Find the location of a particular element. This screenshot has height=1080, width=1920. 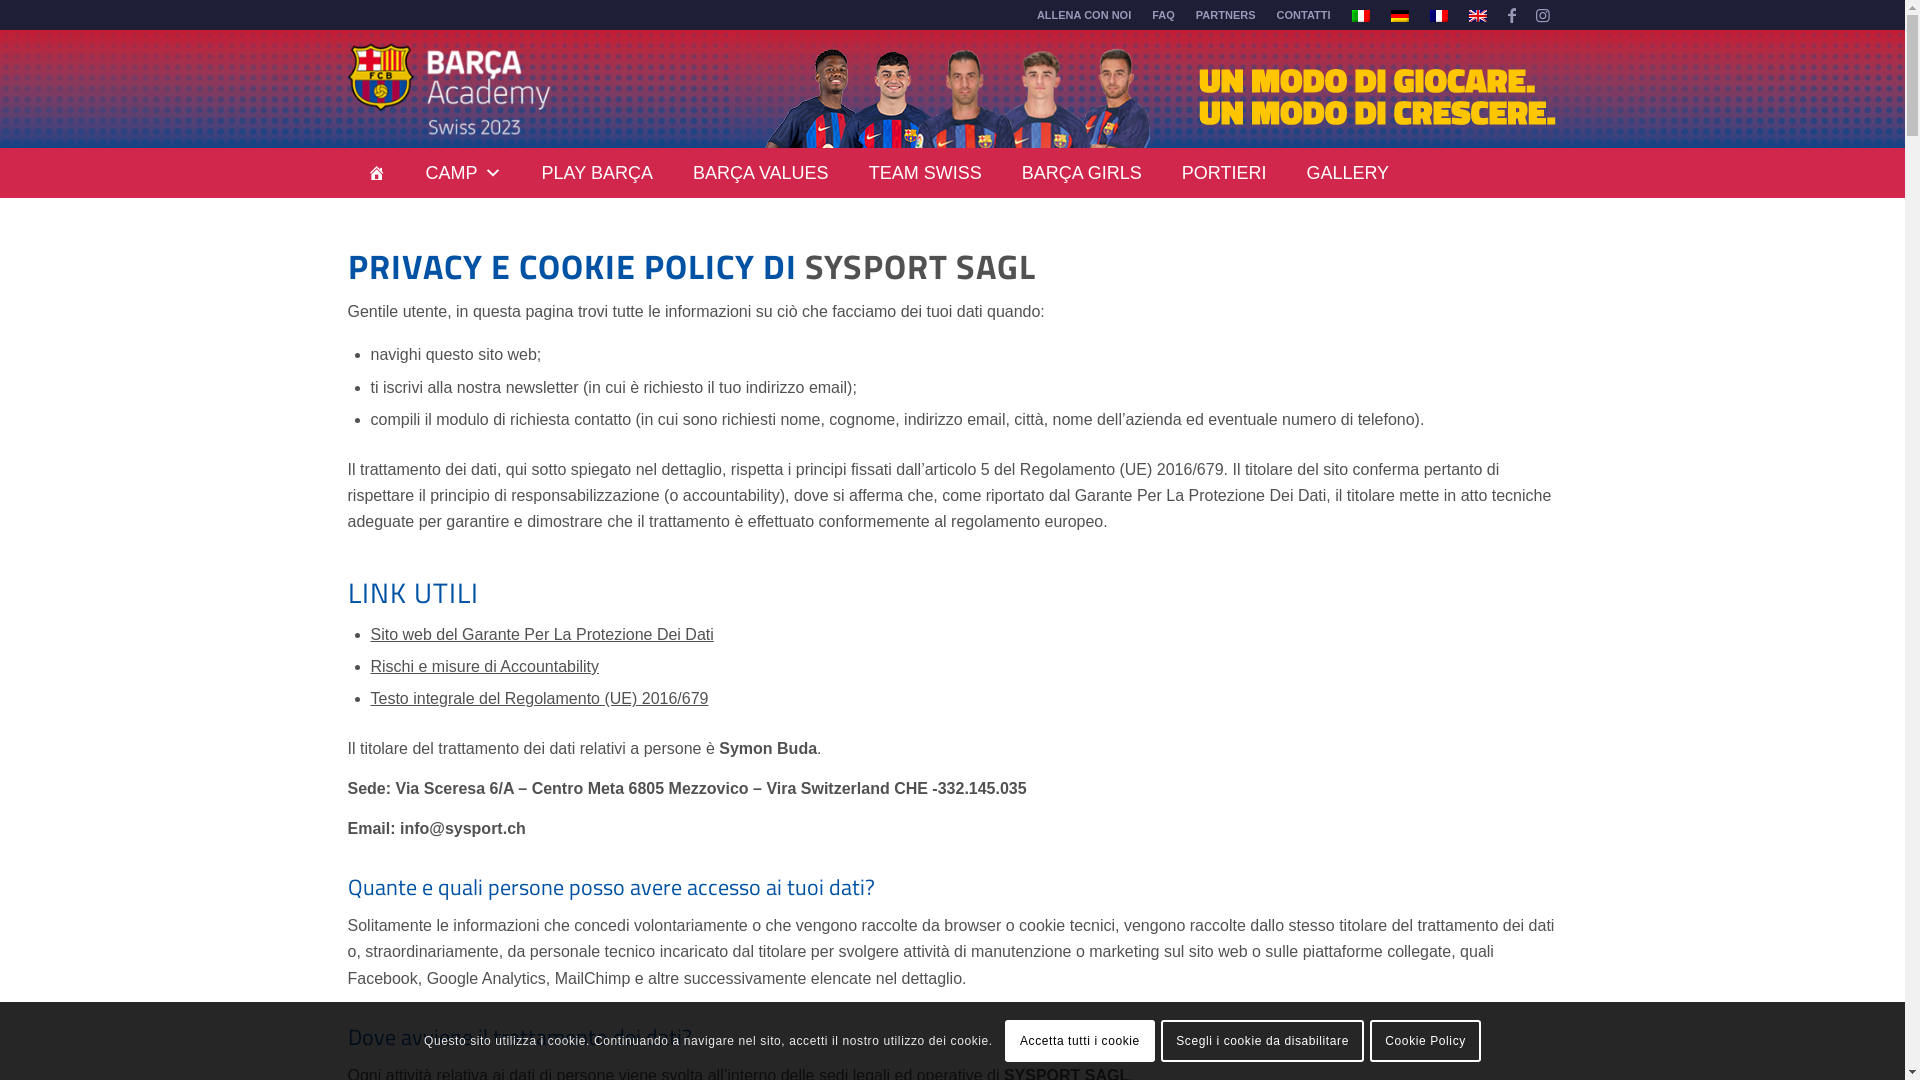

Instagram is located at coordinates (1543, 15).